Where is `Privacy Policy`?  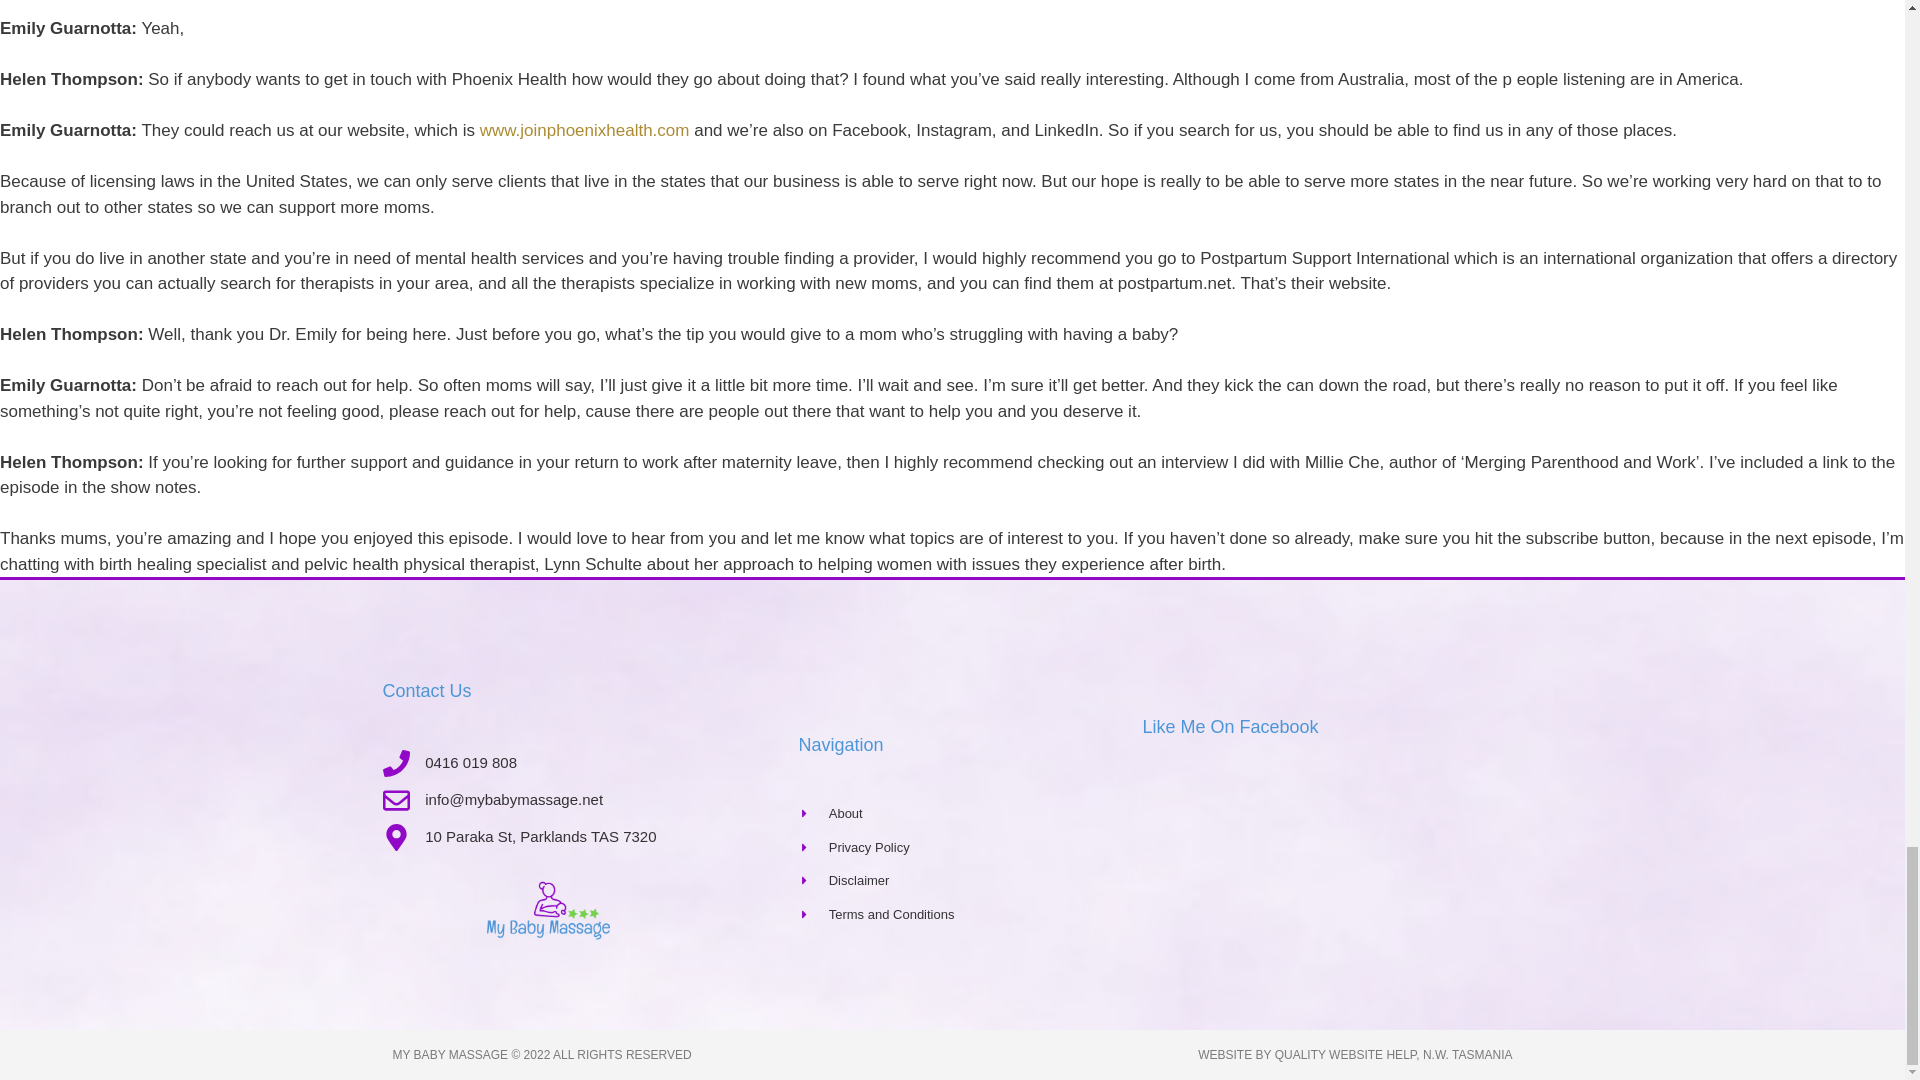
Privacy Policy is located at coordinates (970, 848).